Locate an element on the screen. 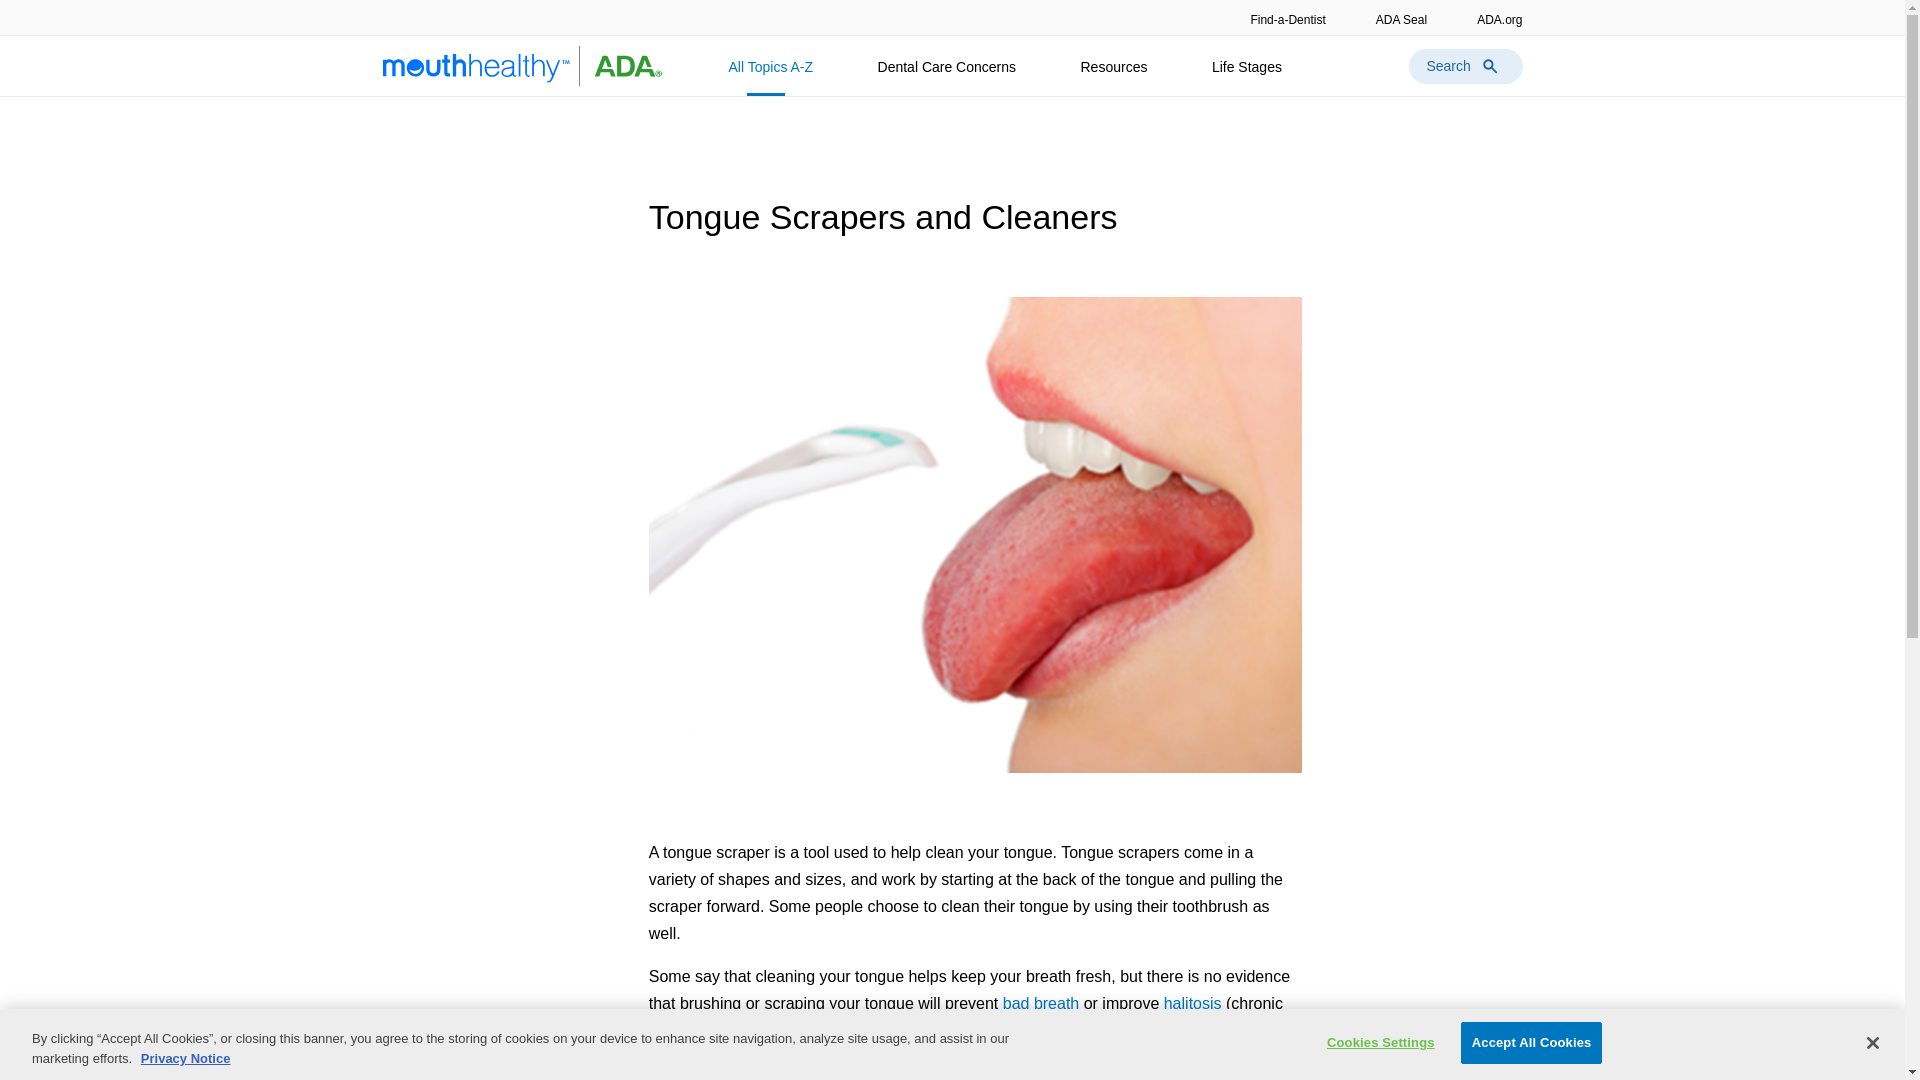 The image size is (1920, 1080). ADA Seal is located at coordinates (1401, 17).